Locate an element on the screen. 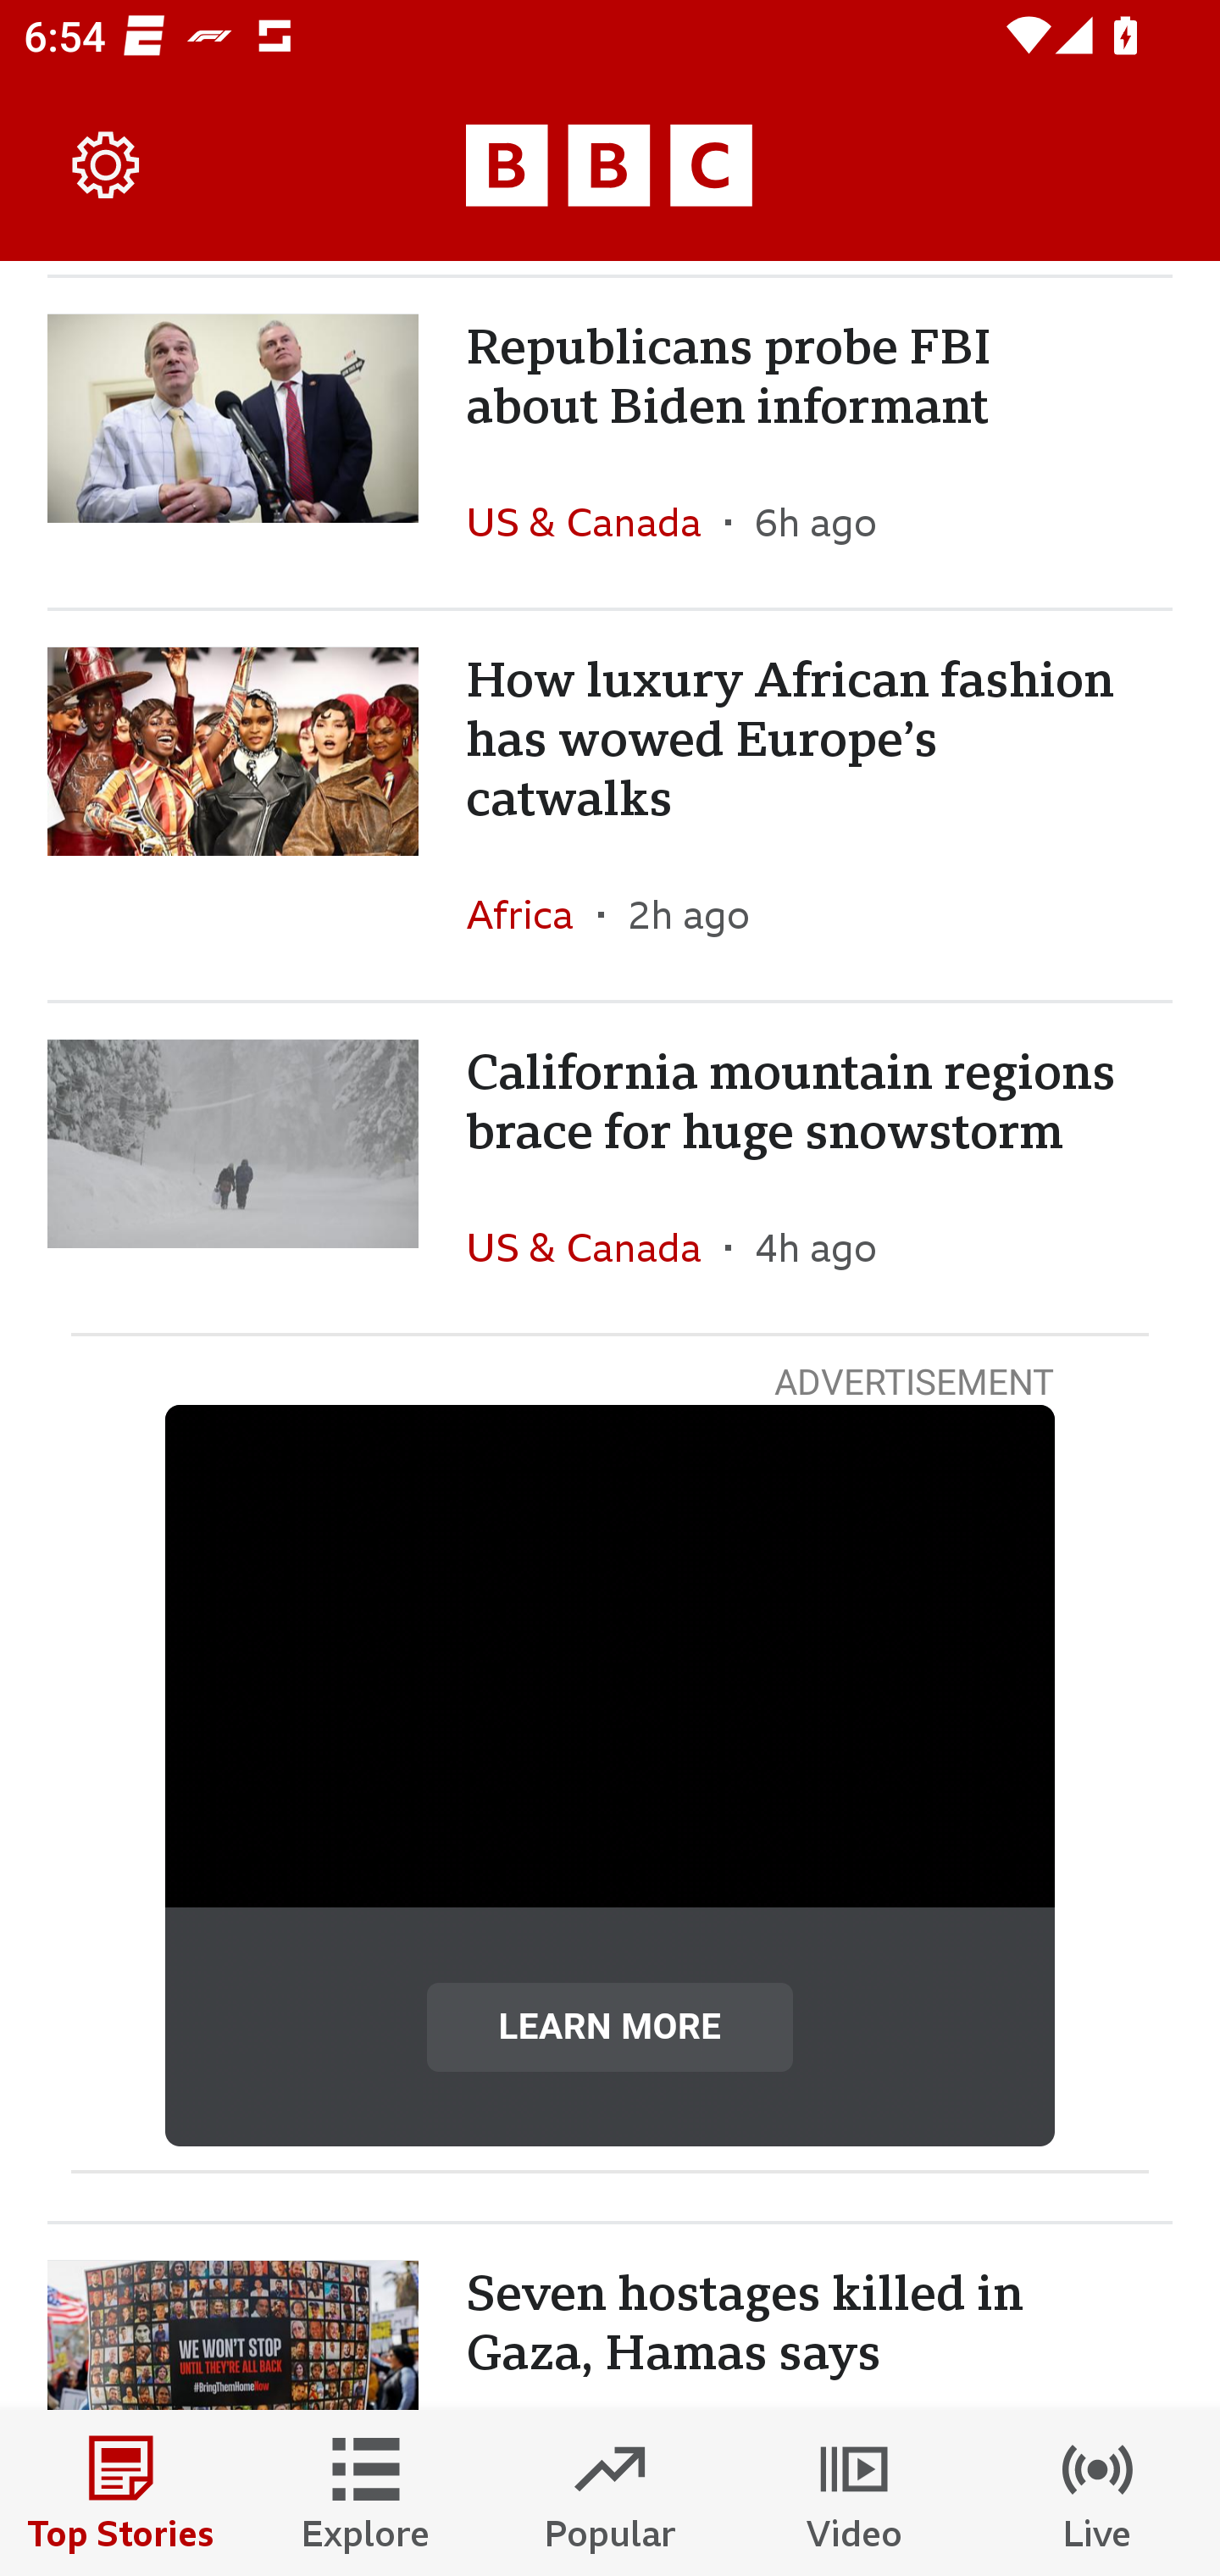 This screenshot has height=2576, width=1220. Africa In the section Africa is located at coordinates (532, 913).